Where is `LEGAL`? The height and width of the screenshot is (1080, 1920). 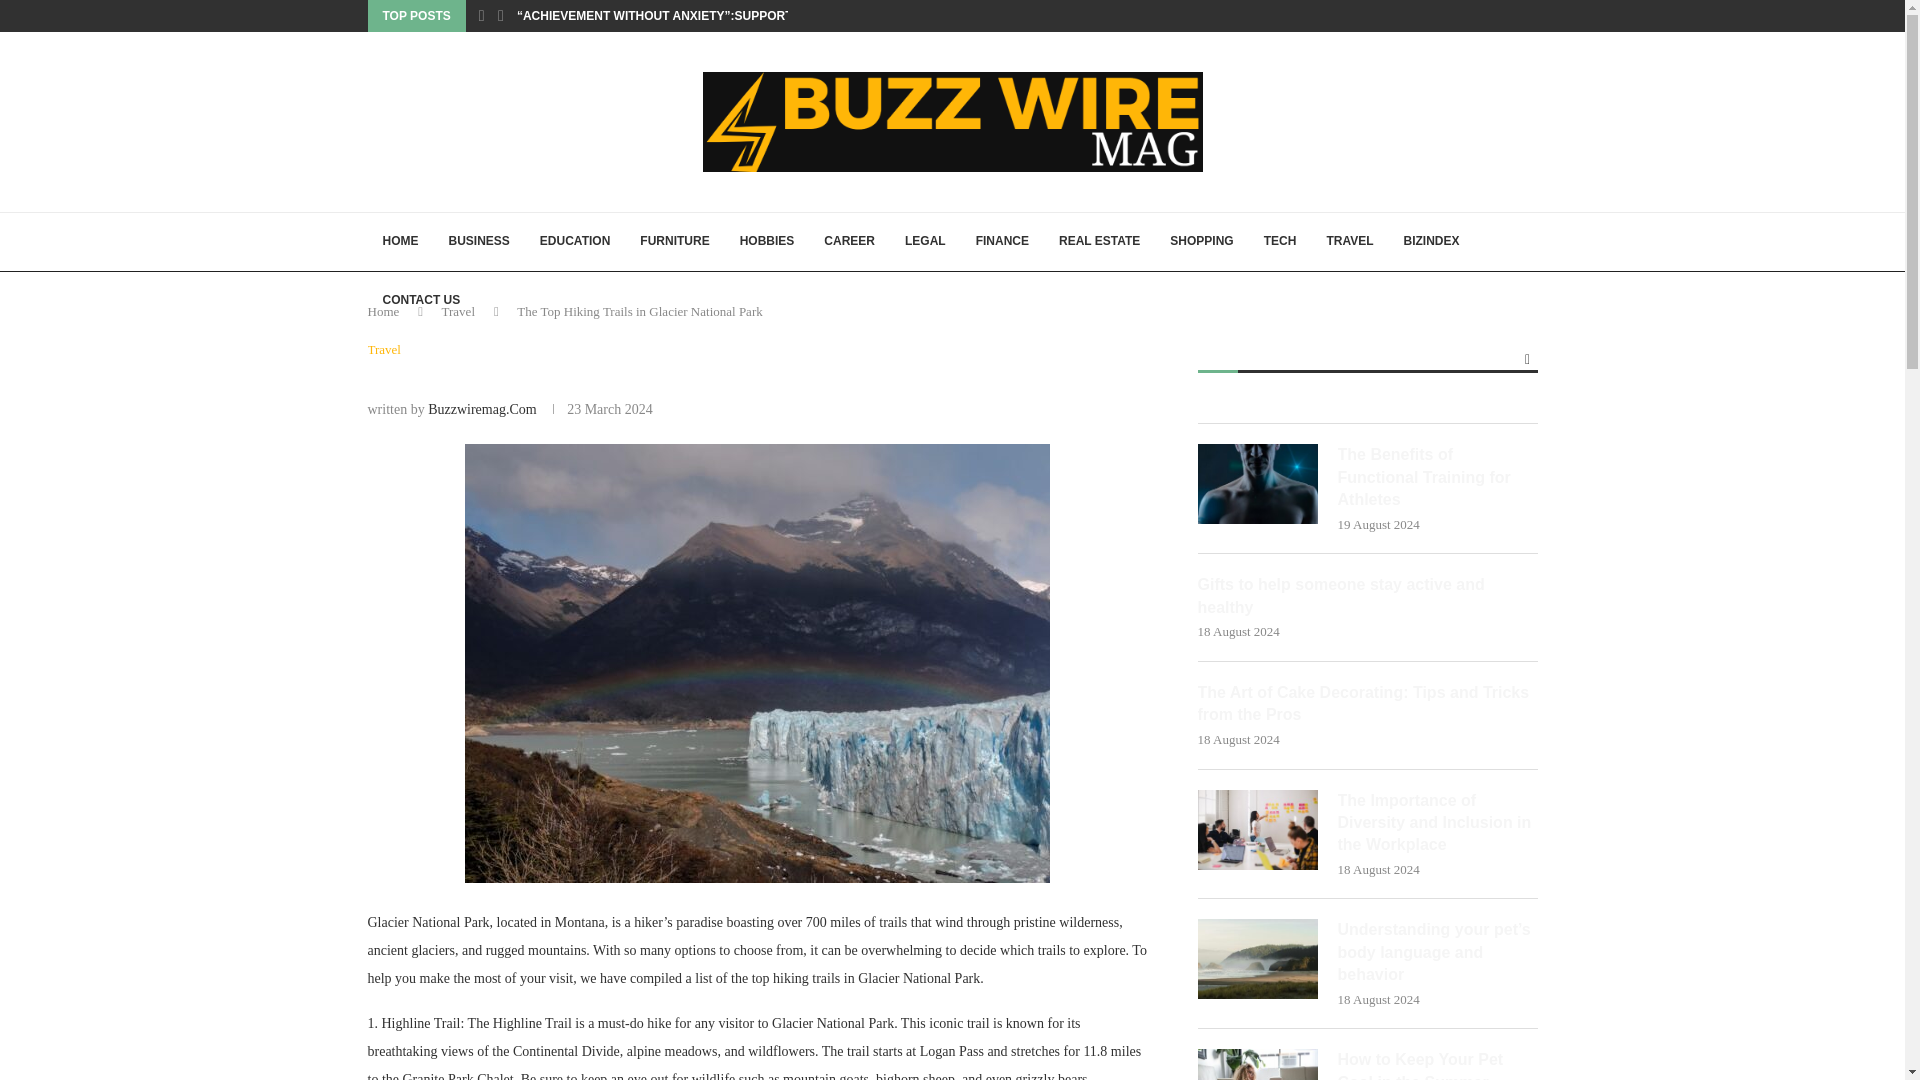
LEGAL is located at coordinates (926, 242).